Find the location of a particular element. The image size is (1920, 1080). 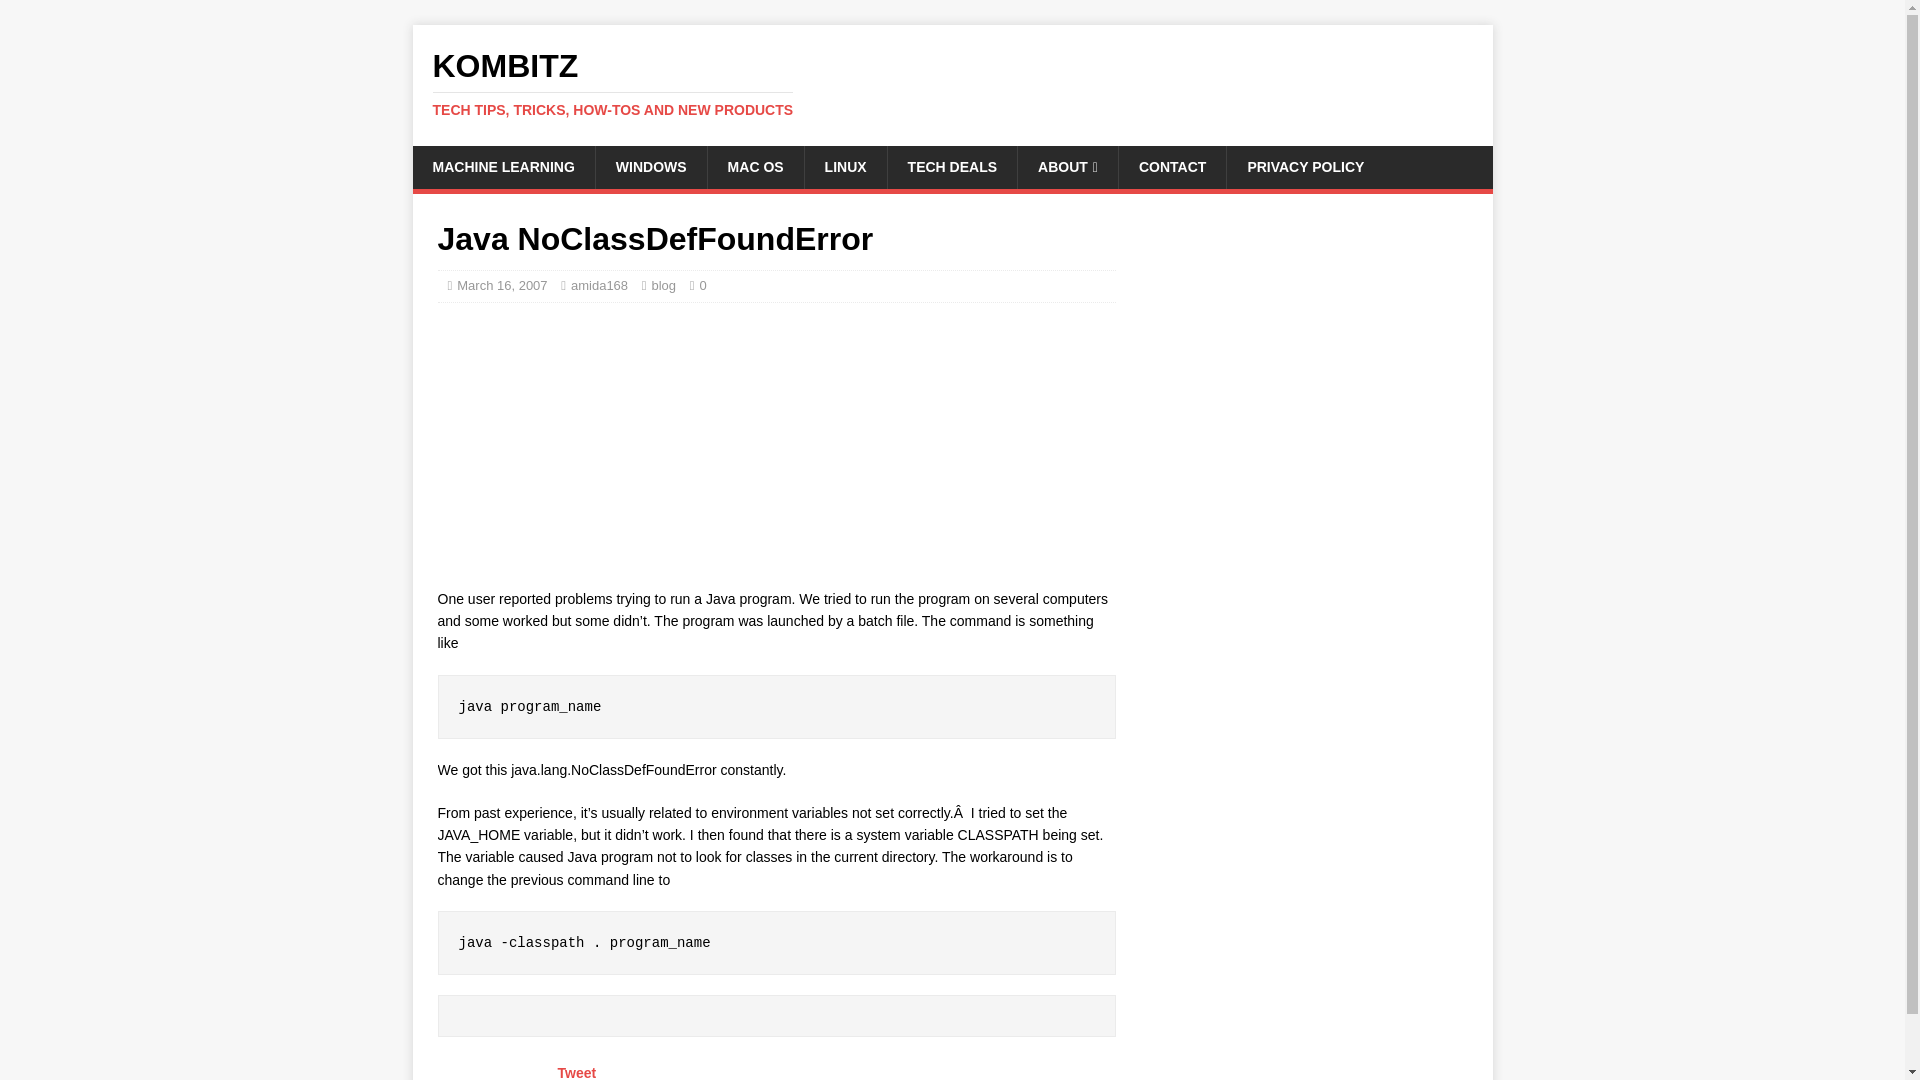

blog is located at coordinates (662, 284).